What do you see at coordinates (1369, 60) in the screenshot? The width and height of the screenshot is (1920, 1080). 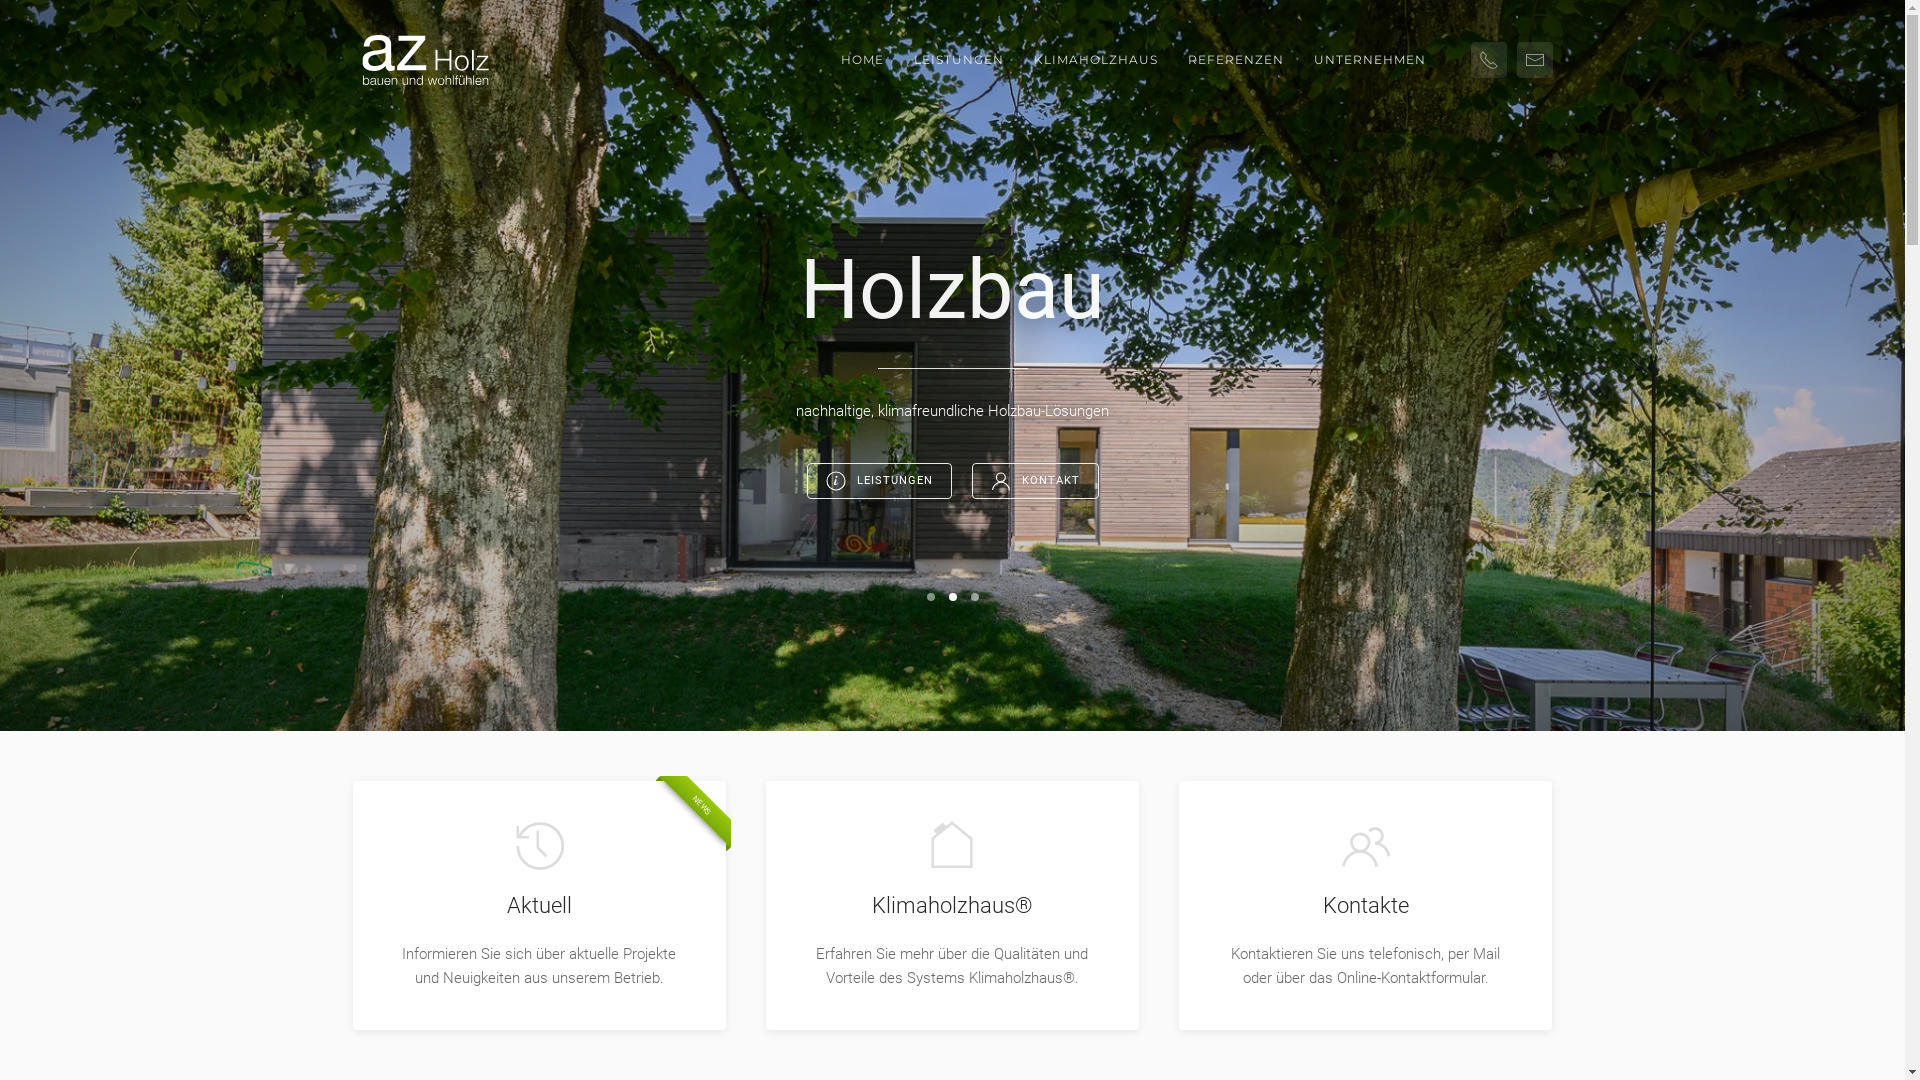 I see `UNTERNEHMEN` at bounding box center [1369, 60].